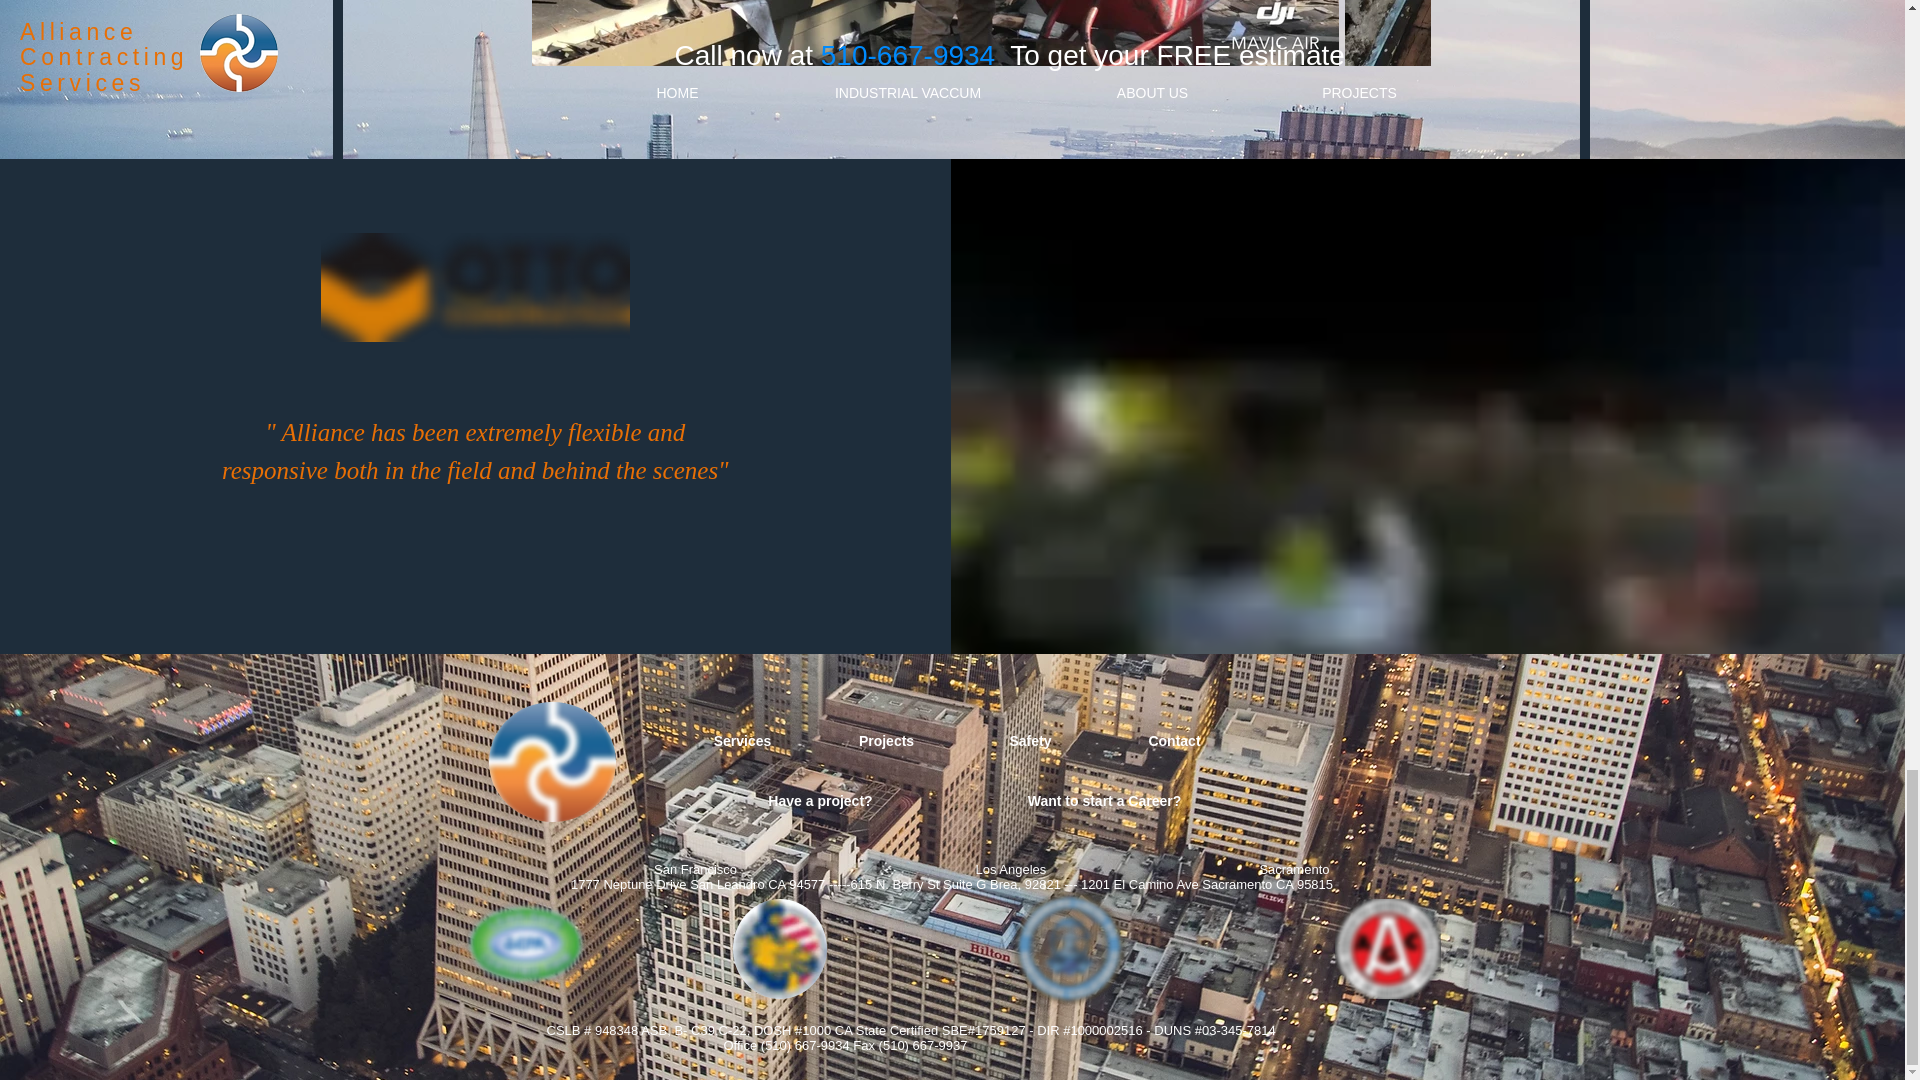  Describe the element at coordinates (1030, 742) in the screenshot. I see `Safety` at that location.